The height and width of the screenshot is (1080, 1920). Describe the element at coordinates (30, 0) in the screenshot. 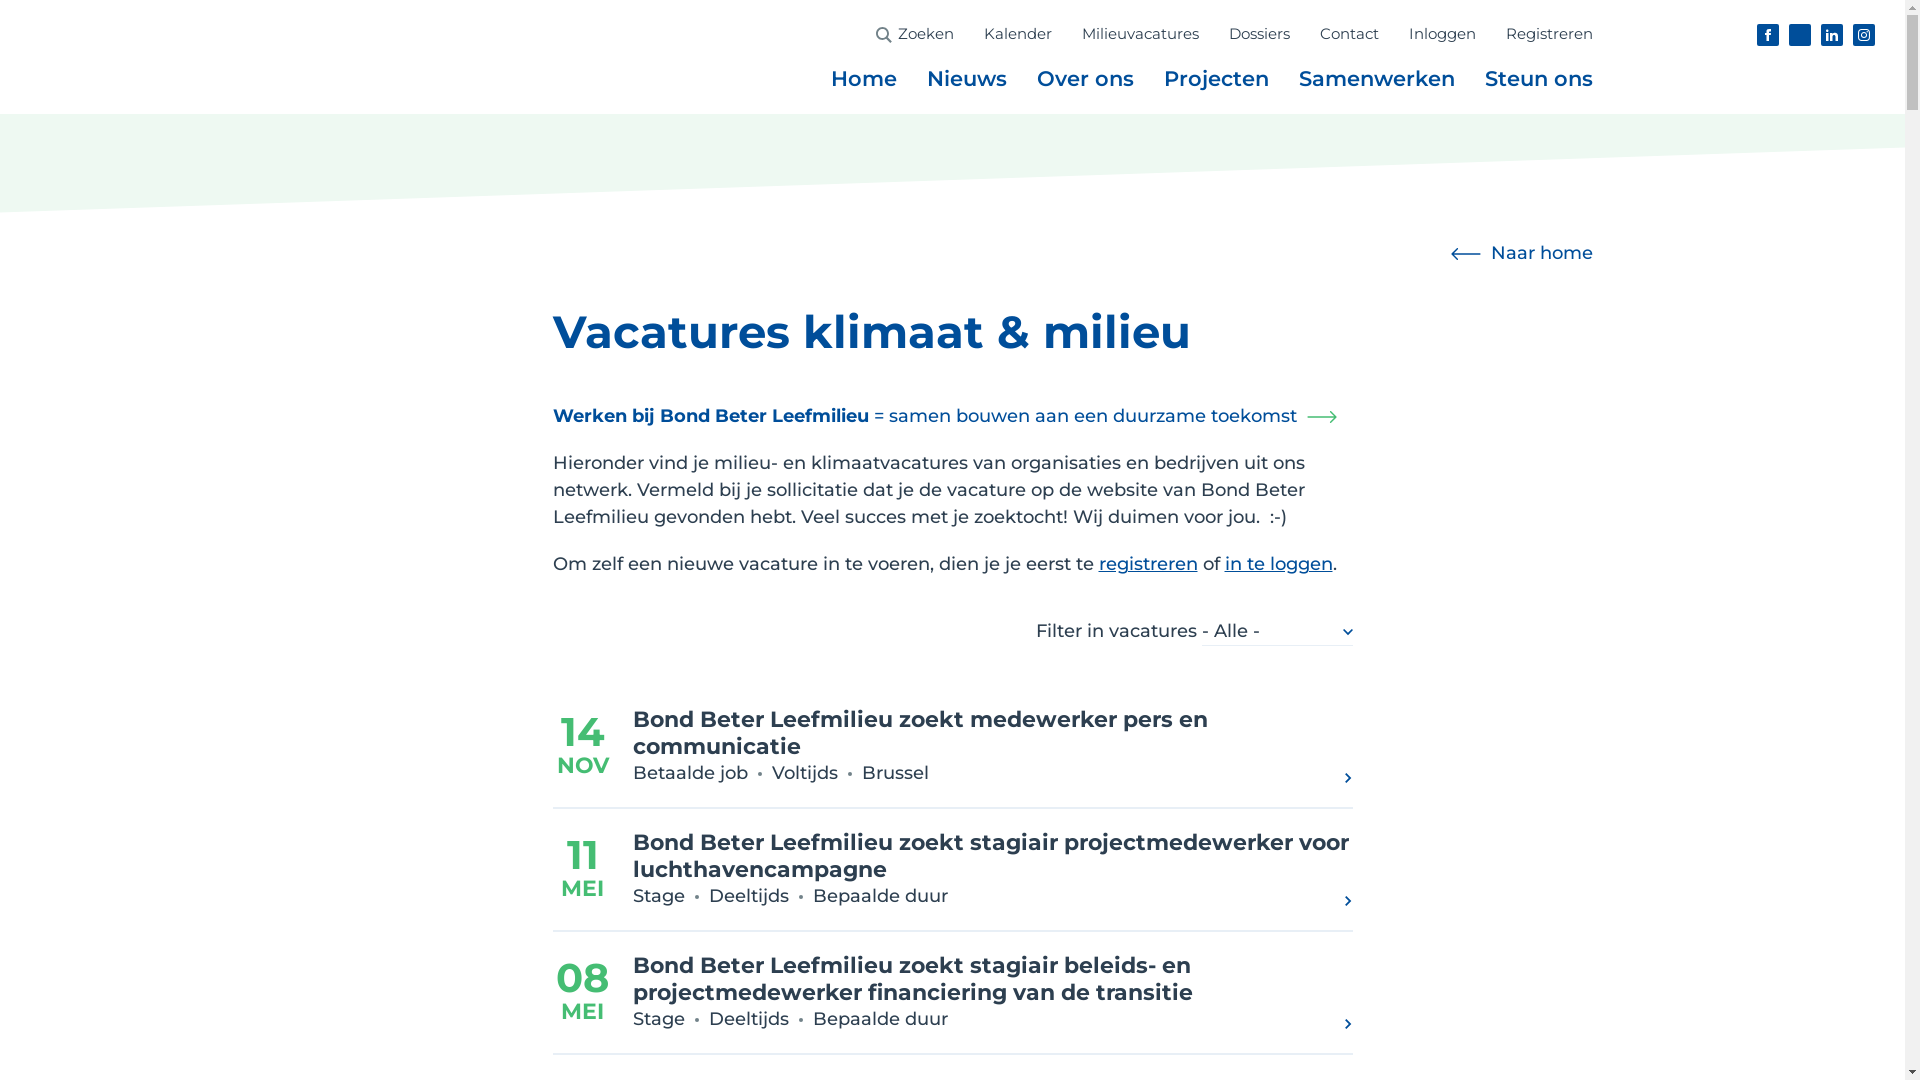

I see `Overslaan en naar de inhoud gaan` at that location.